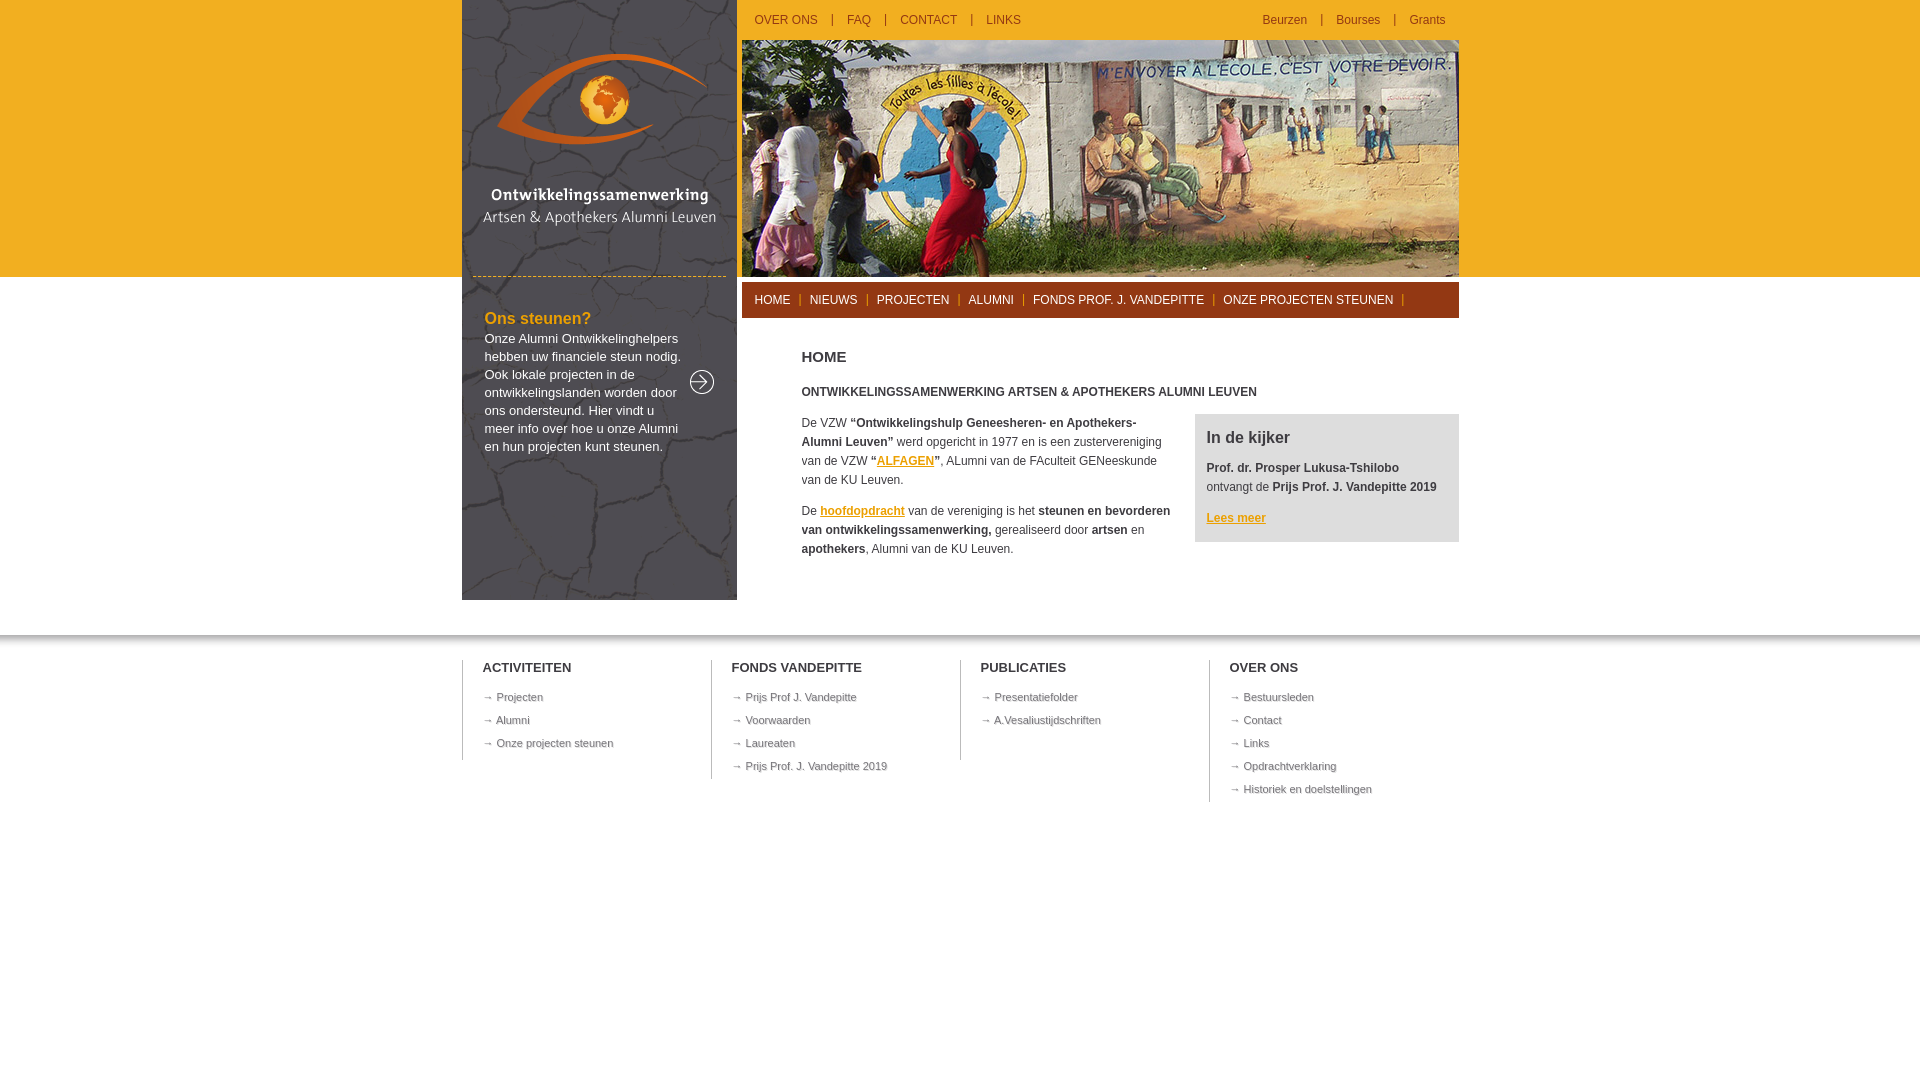  I want to click on PROJECTEN, so click(914, 300).